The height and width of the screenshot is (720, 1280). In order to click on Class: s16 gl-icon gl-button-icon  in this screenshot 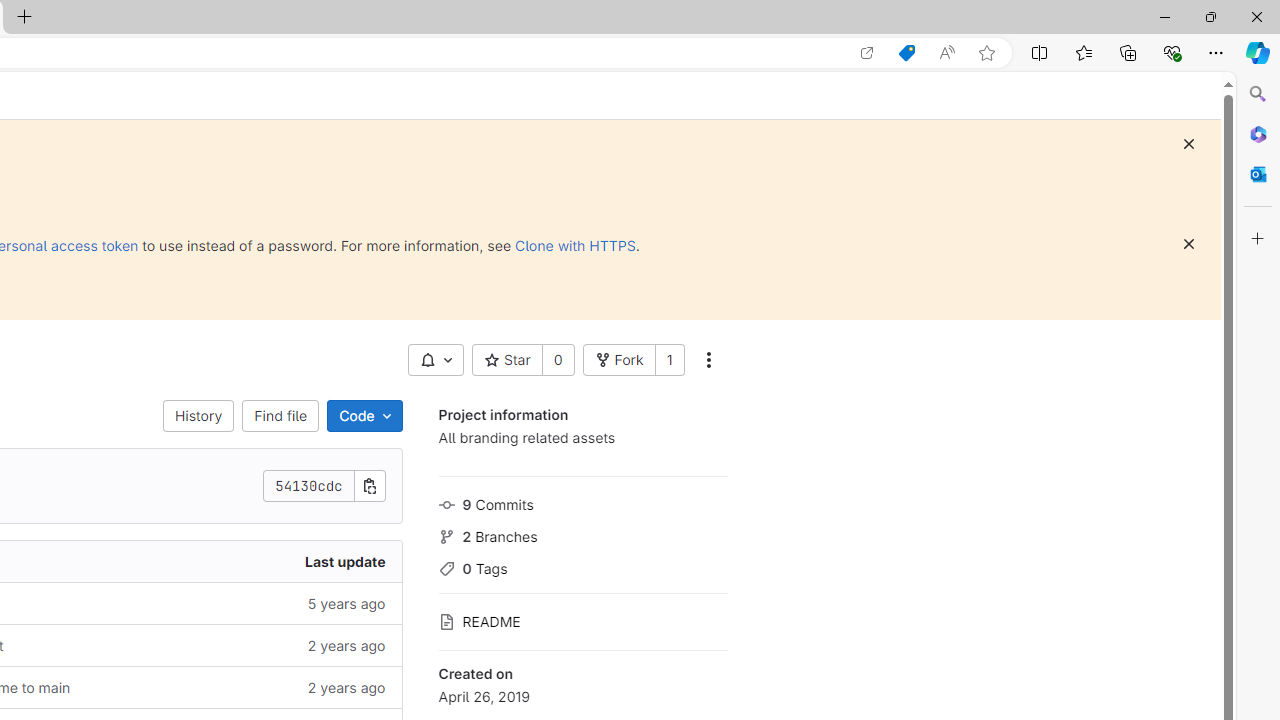, I will do `click(1188, 244)`.